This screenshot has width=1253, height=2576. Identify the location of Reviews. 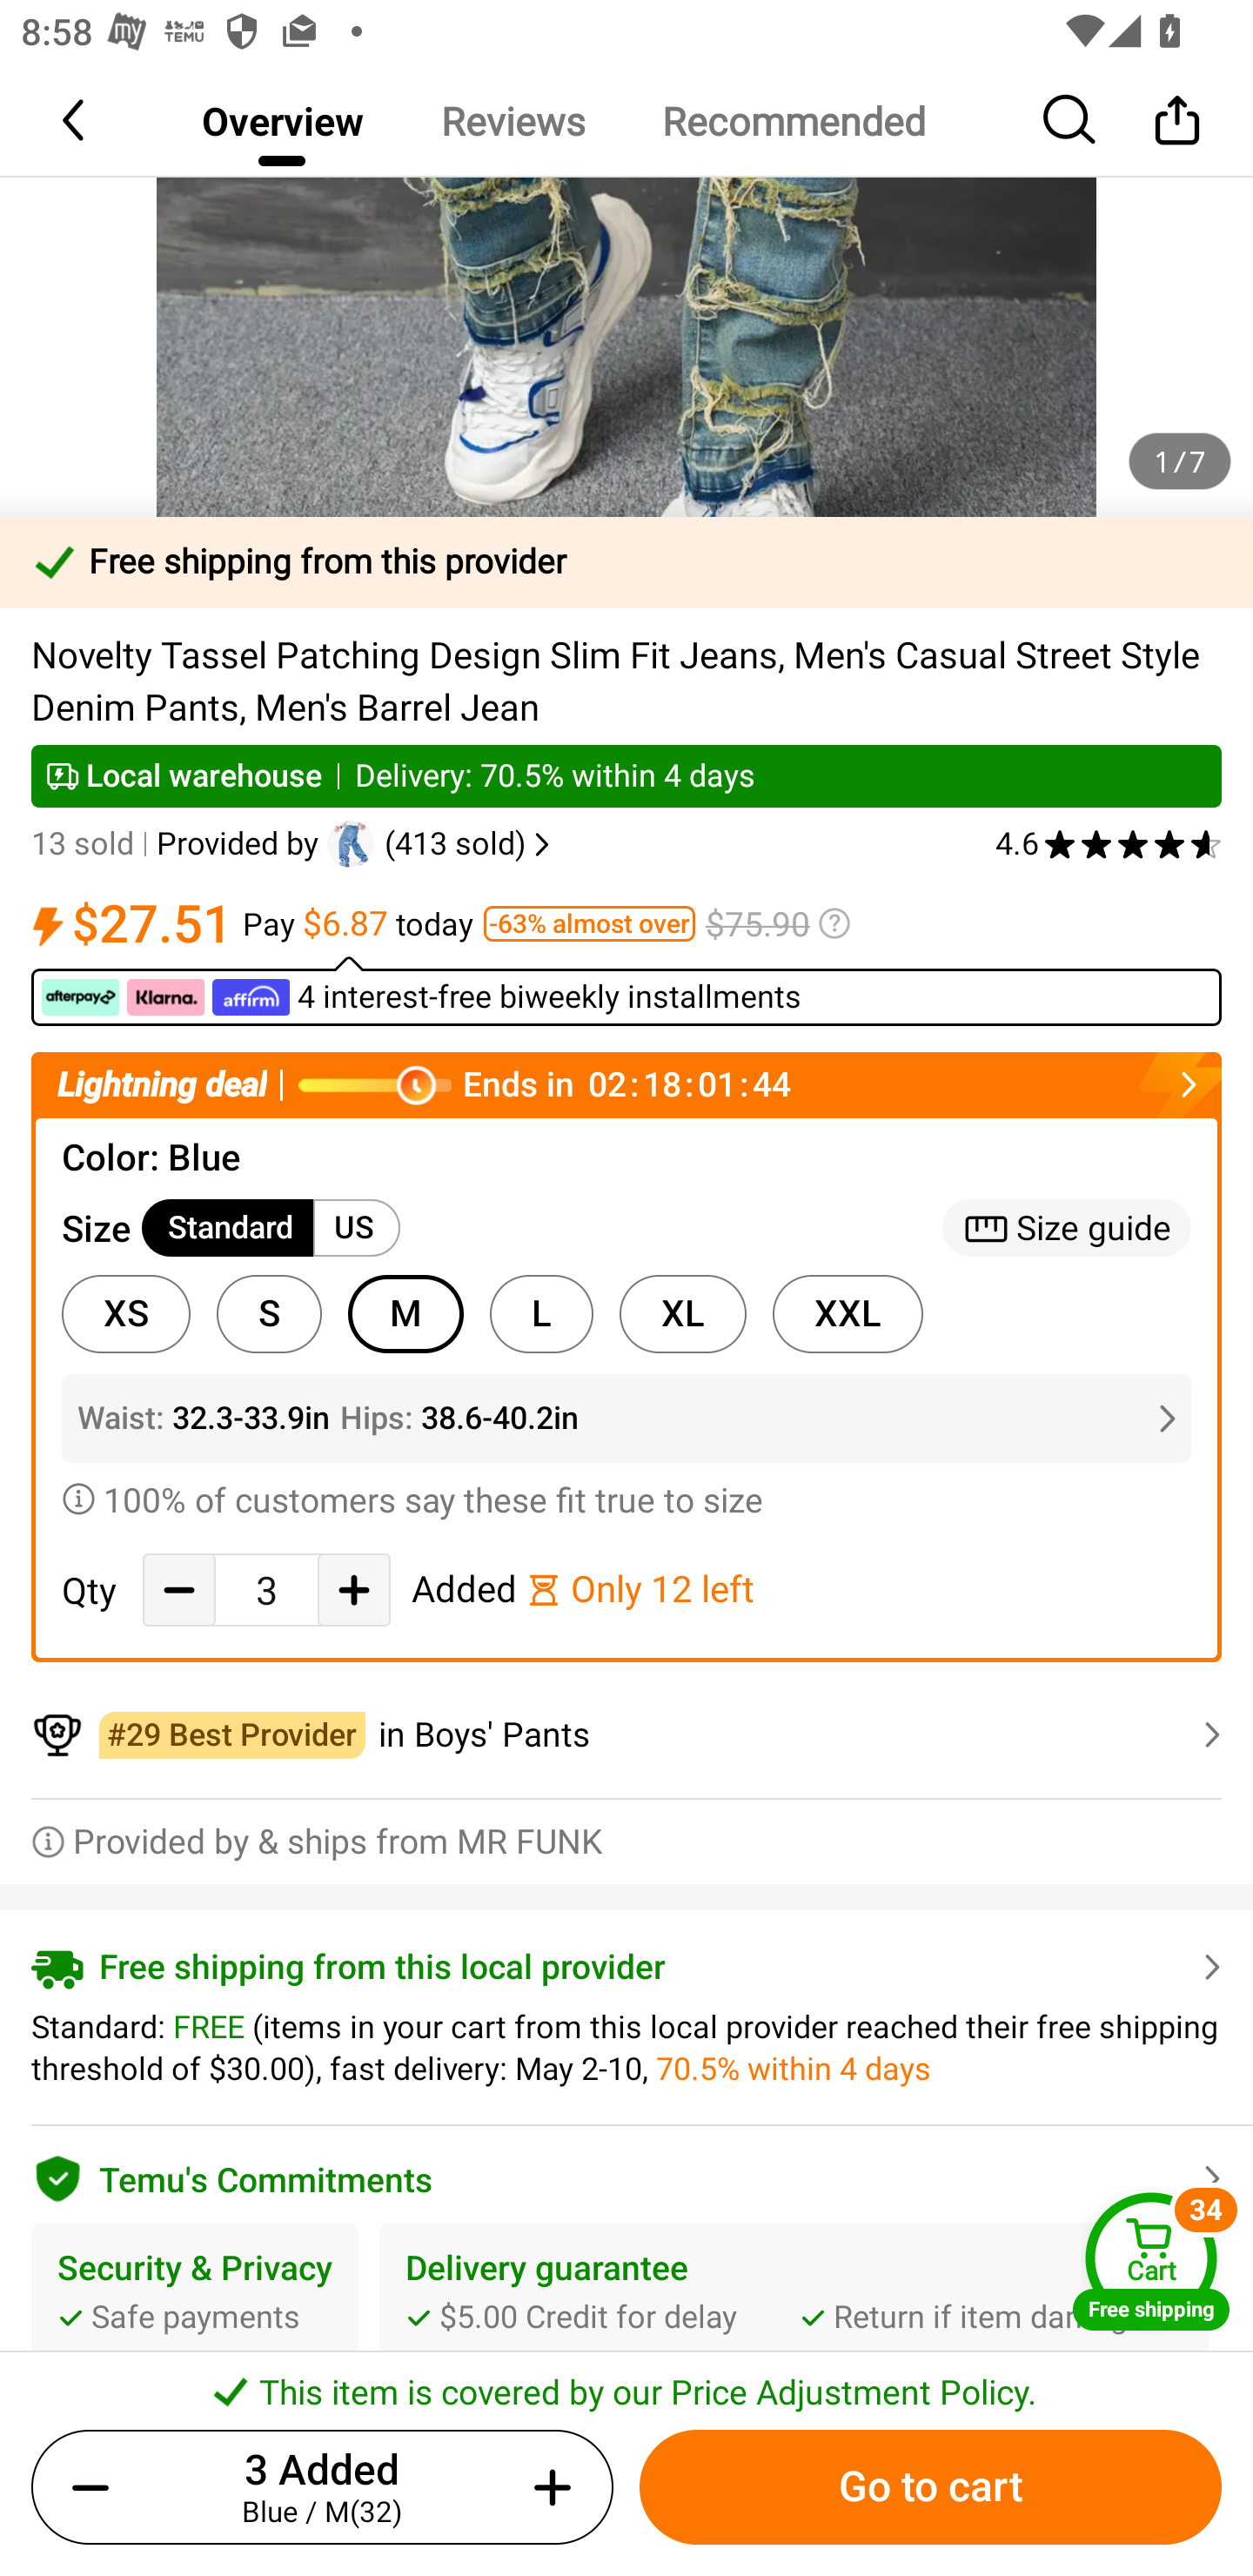
(512, 120).